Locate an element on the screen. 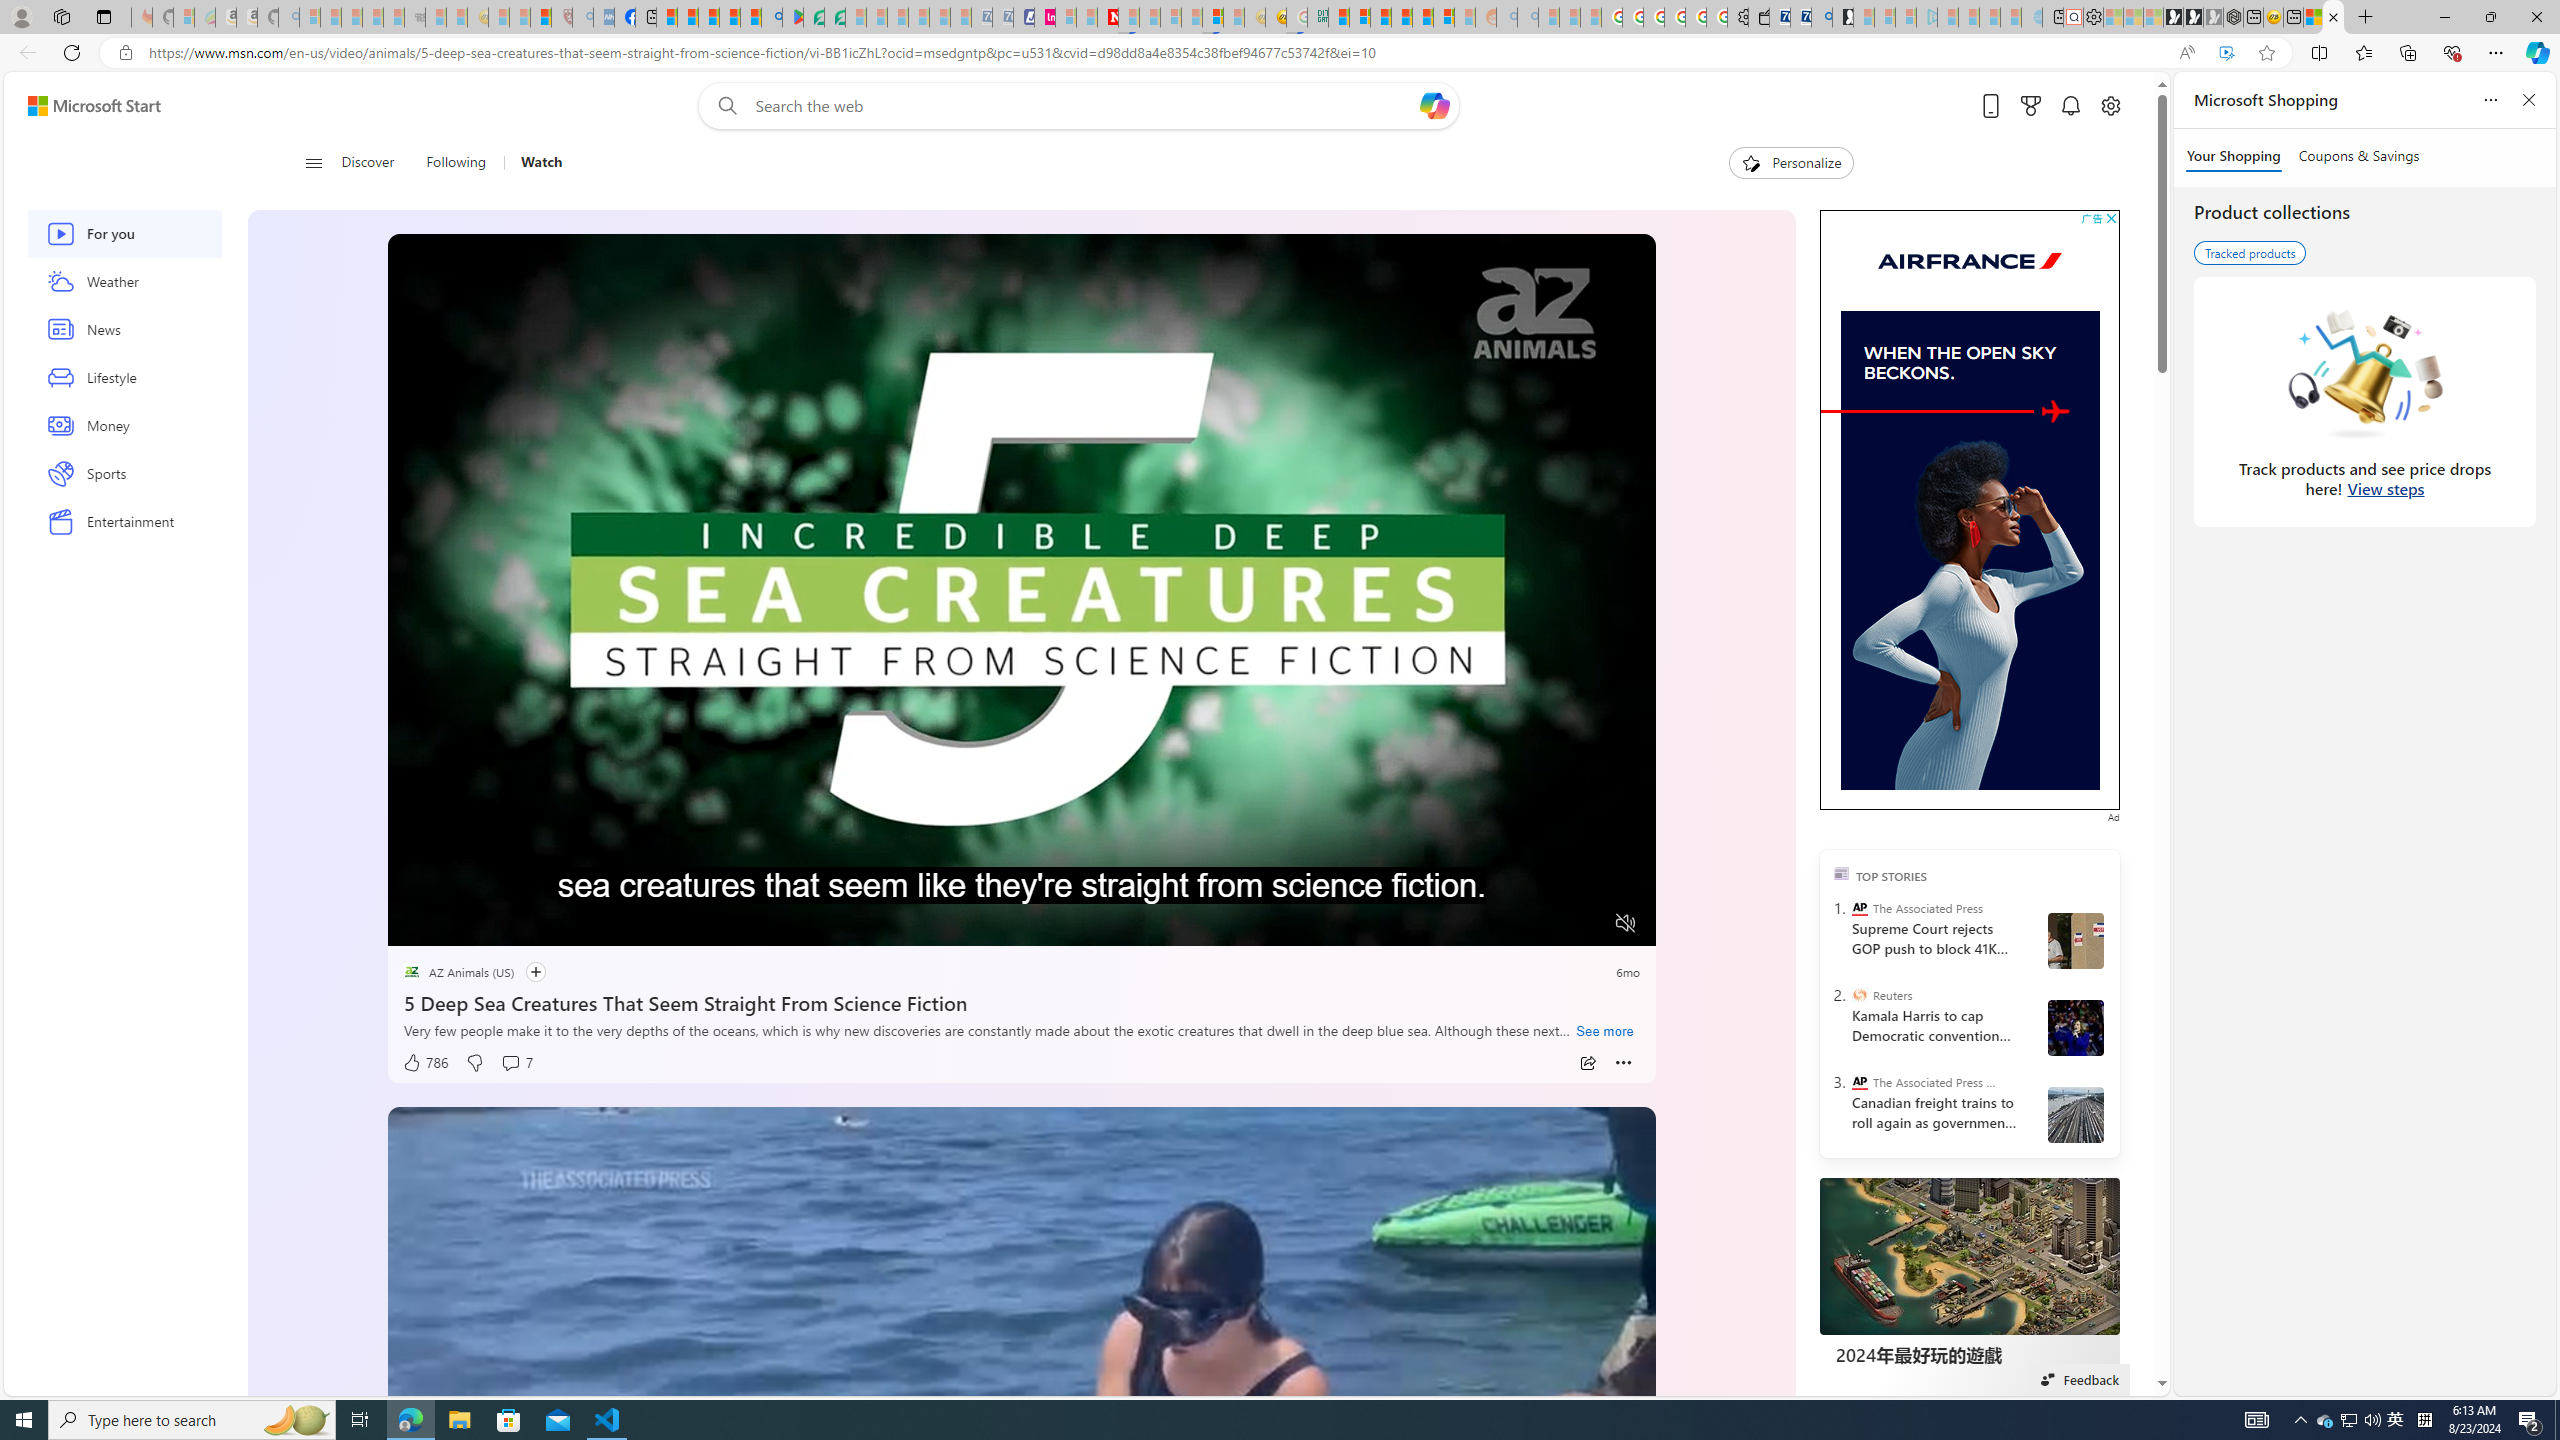  Enter your search term is located at coordinates (1085, 106).